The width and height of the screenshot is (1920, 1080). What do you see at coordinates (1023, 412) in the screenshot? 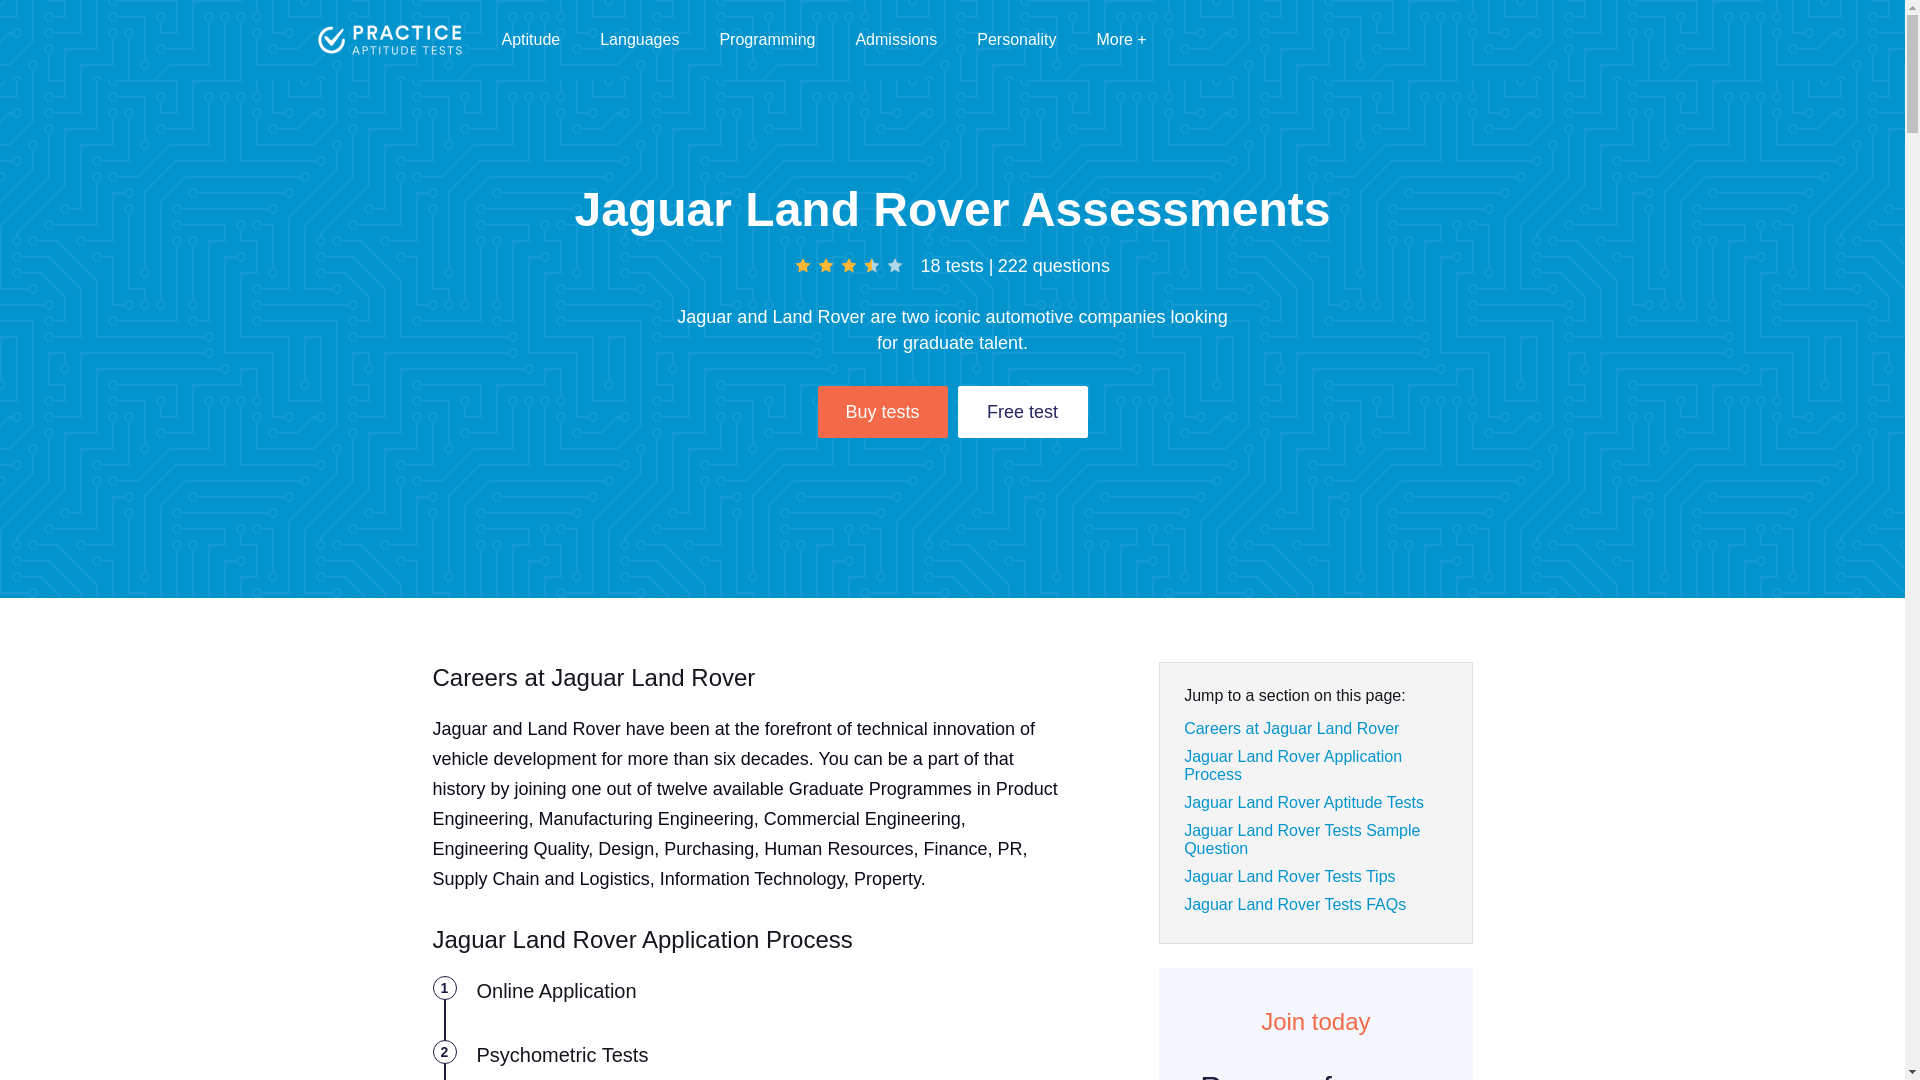
I see `Free test` at bounding box center [1023, 412].